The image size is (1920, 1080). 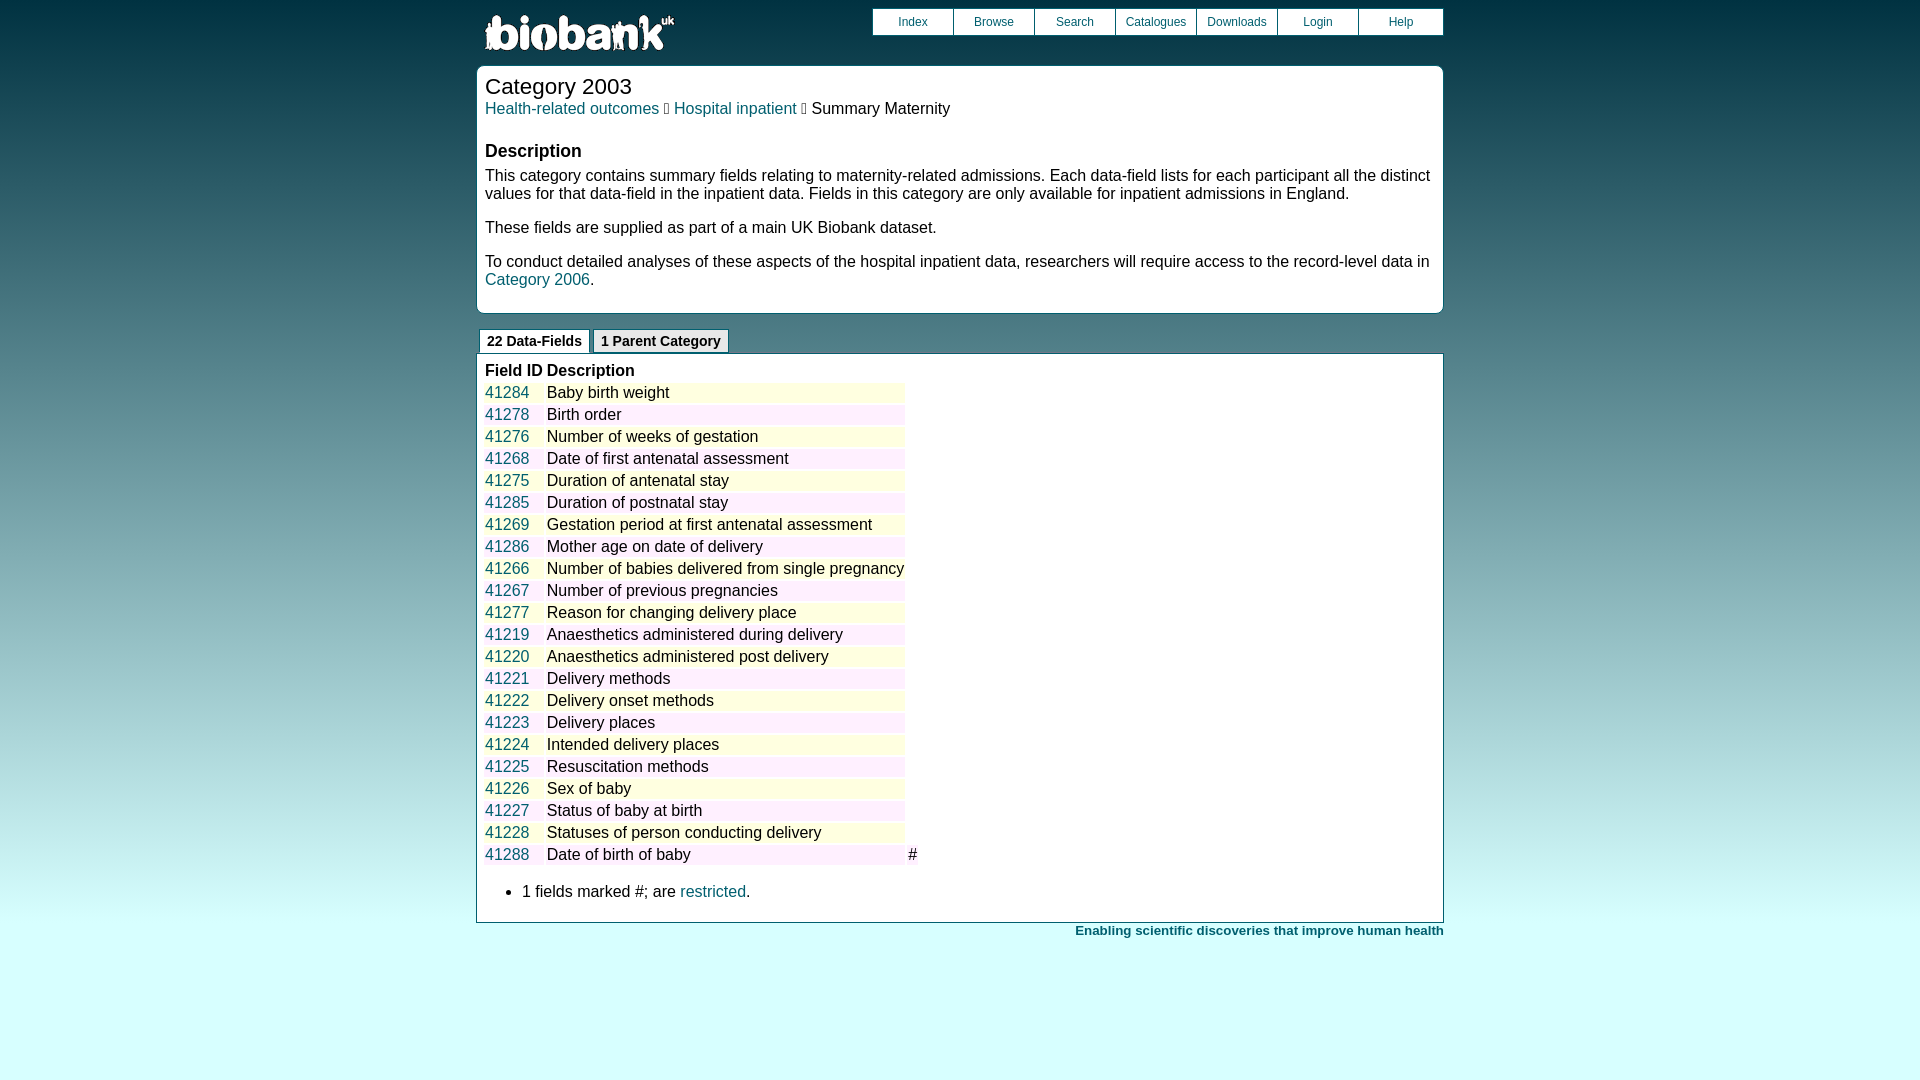 What do you see at coordinates (734, 108) in the screenshot?
I see `Hospital inpatient` at bounding box center [734, 108].